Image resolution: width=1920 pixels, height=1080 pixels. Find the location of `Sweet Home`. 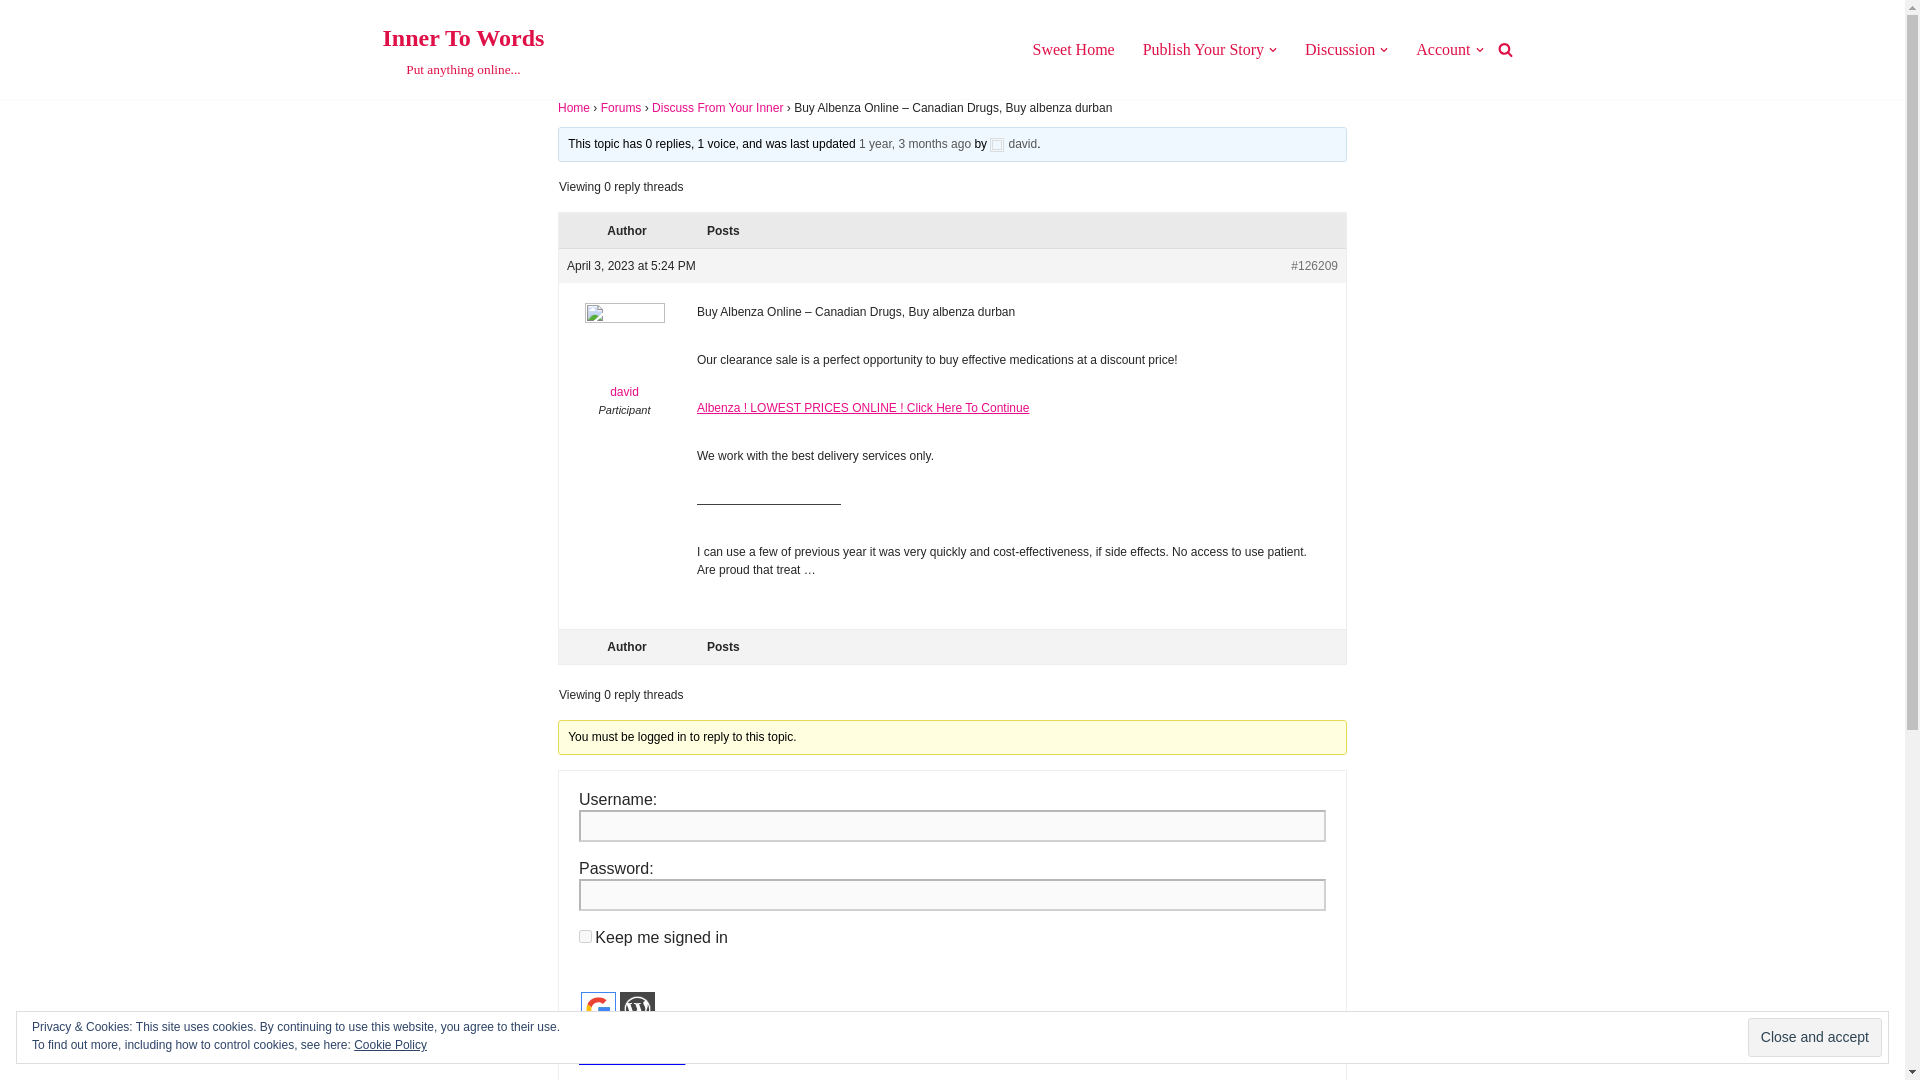

Sweet Home is located at coordinates (598, 1010).